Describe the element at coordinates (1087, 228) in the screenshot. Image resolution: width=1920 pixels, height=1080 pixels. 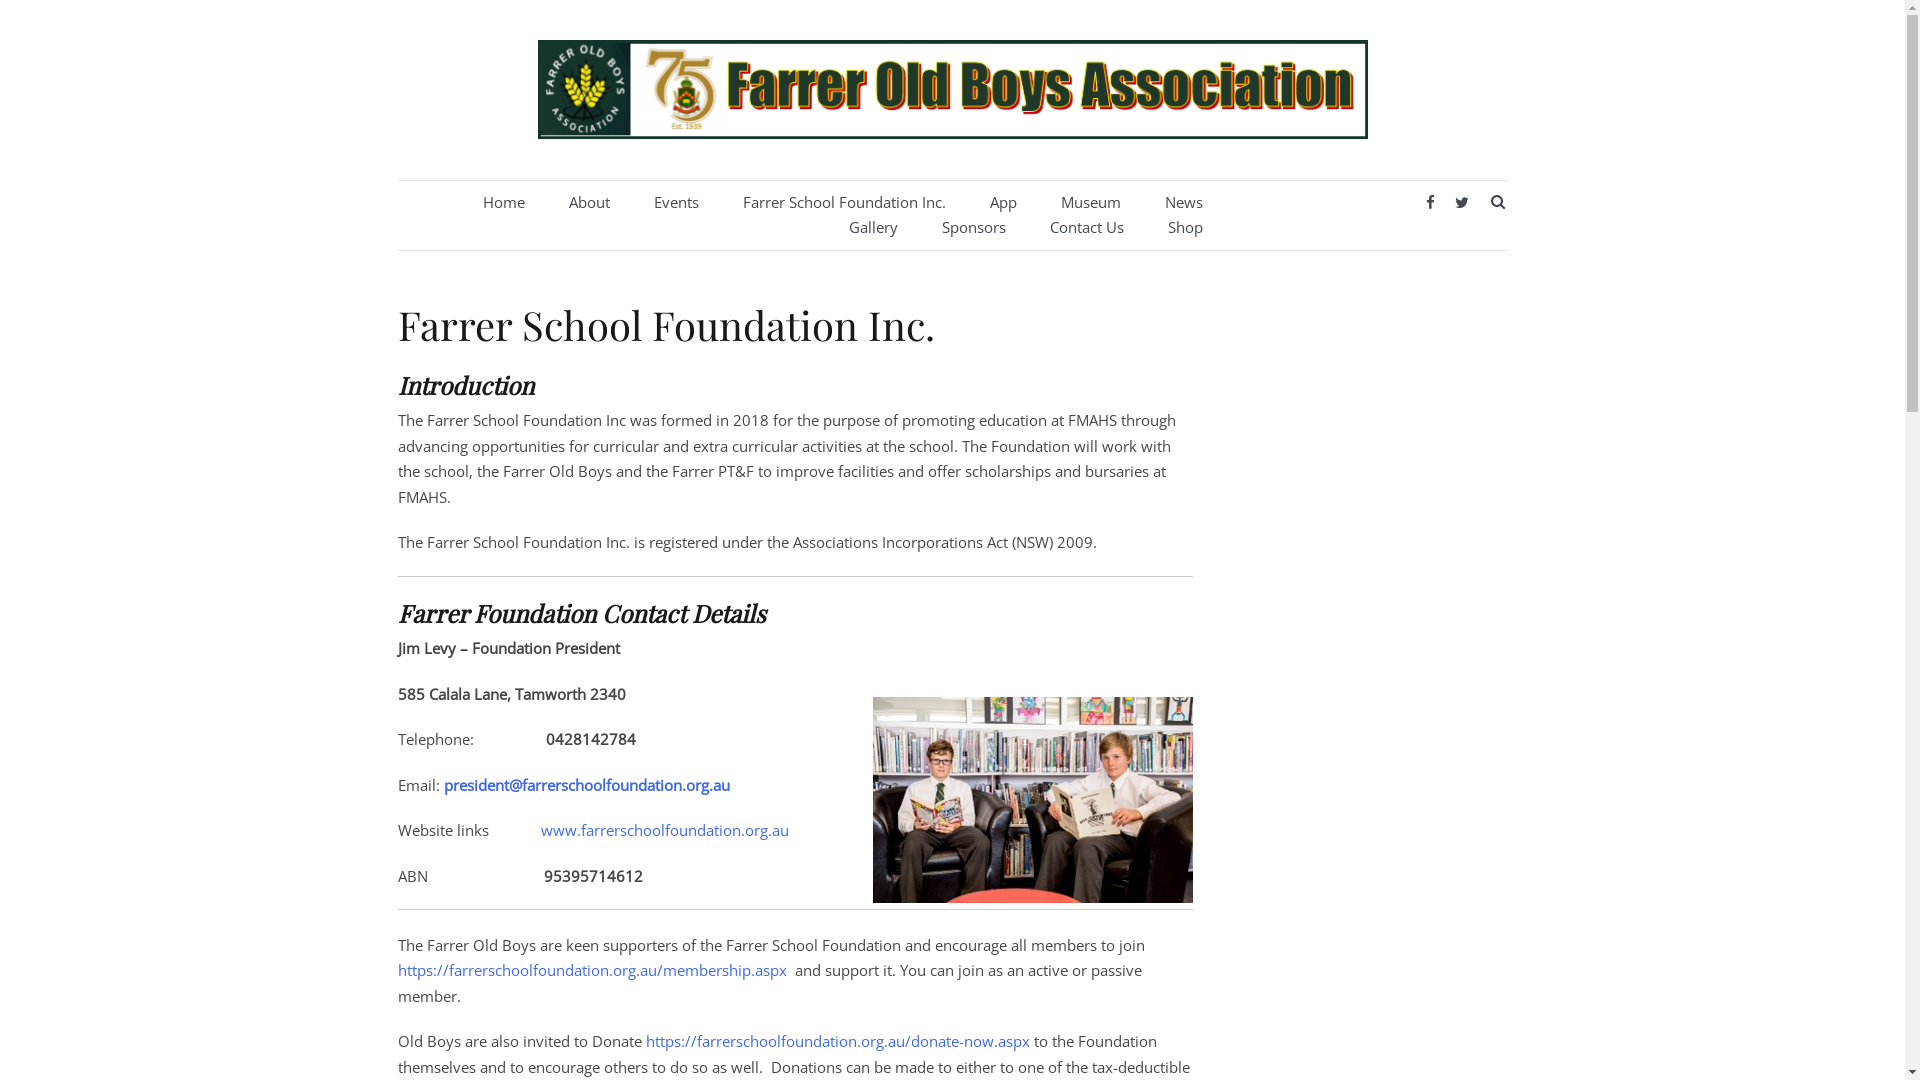
I see `Contact Us` at that location.